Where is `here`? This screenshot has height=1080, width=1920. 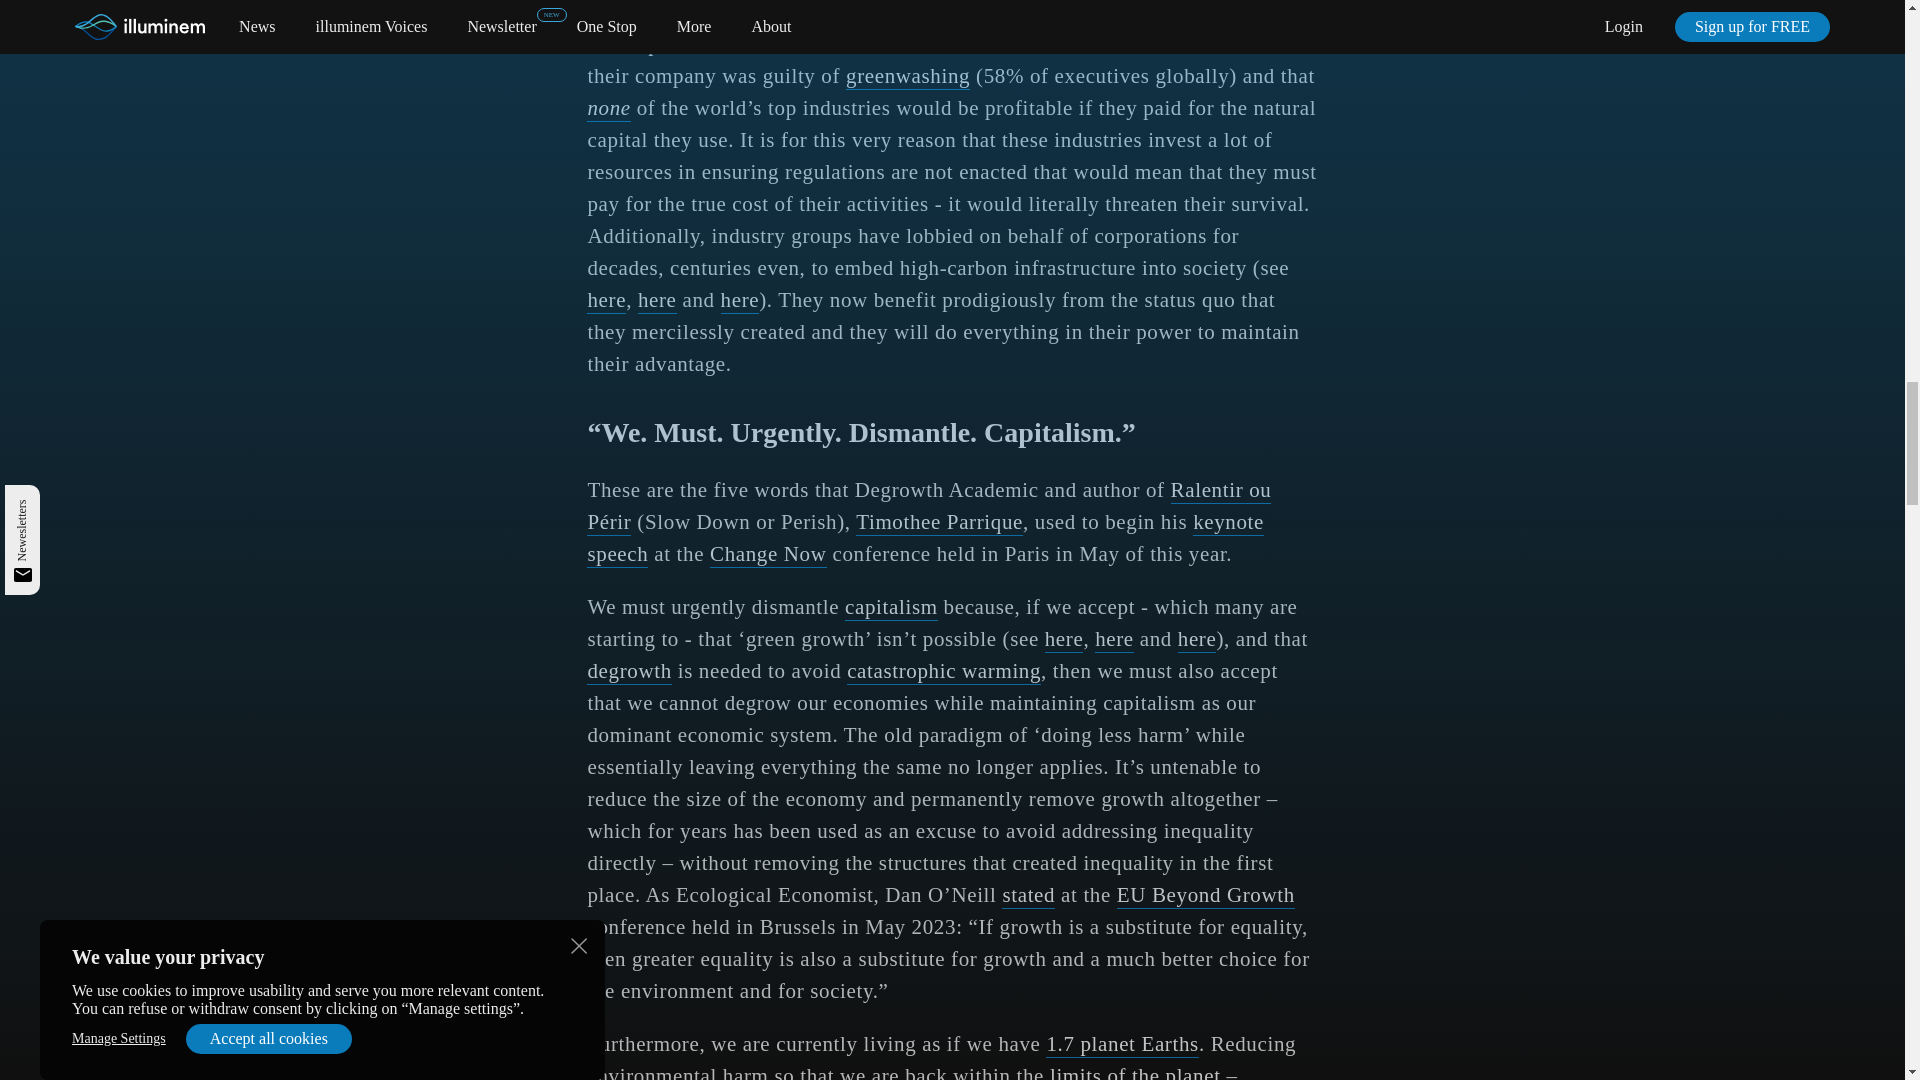
here is located at coordinates (1198, 640).